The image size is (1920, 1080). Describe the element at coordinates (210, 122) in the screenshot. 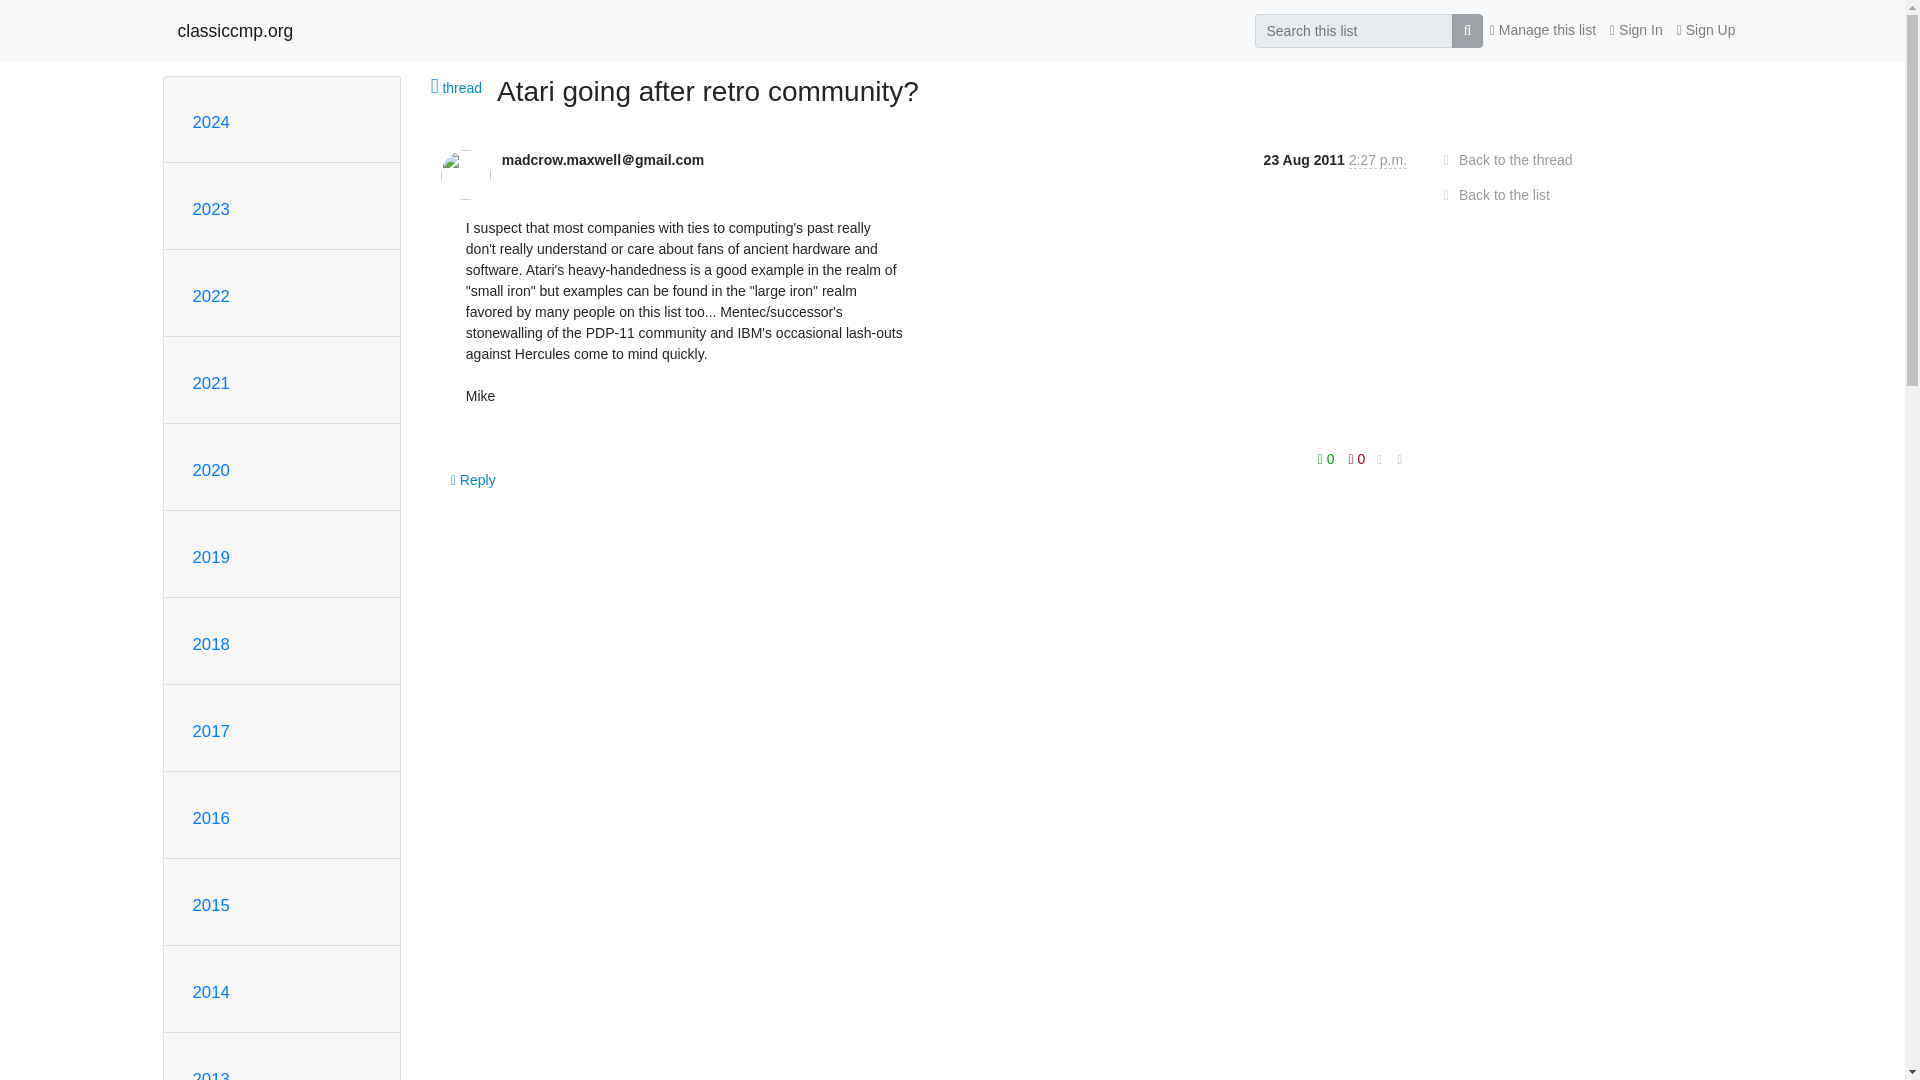

I see `2024` at that location.